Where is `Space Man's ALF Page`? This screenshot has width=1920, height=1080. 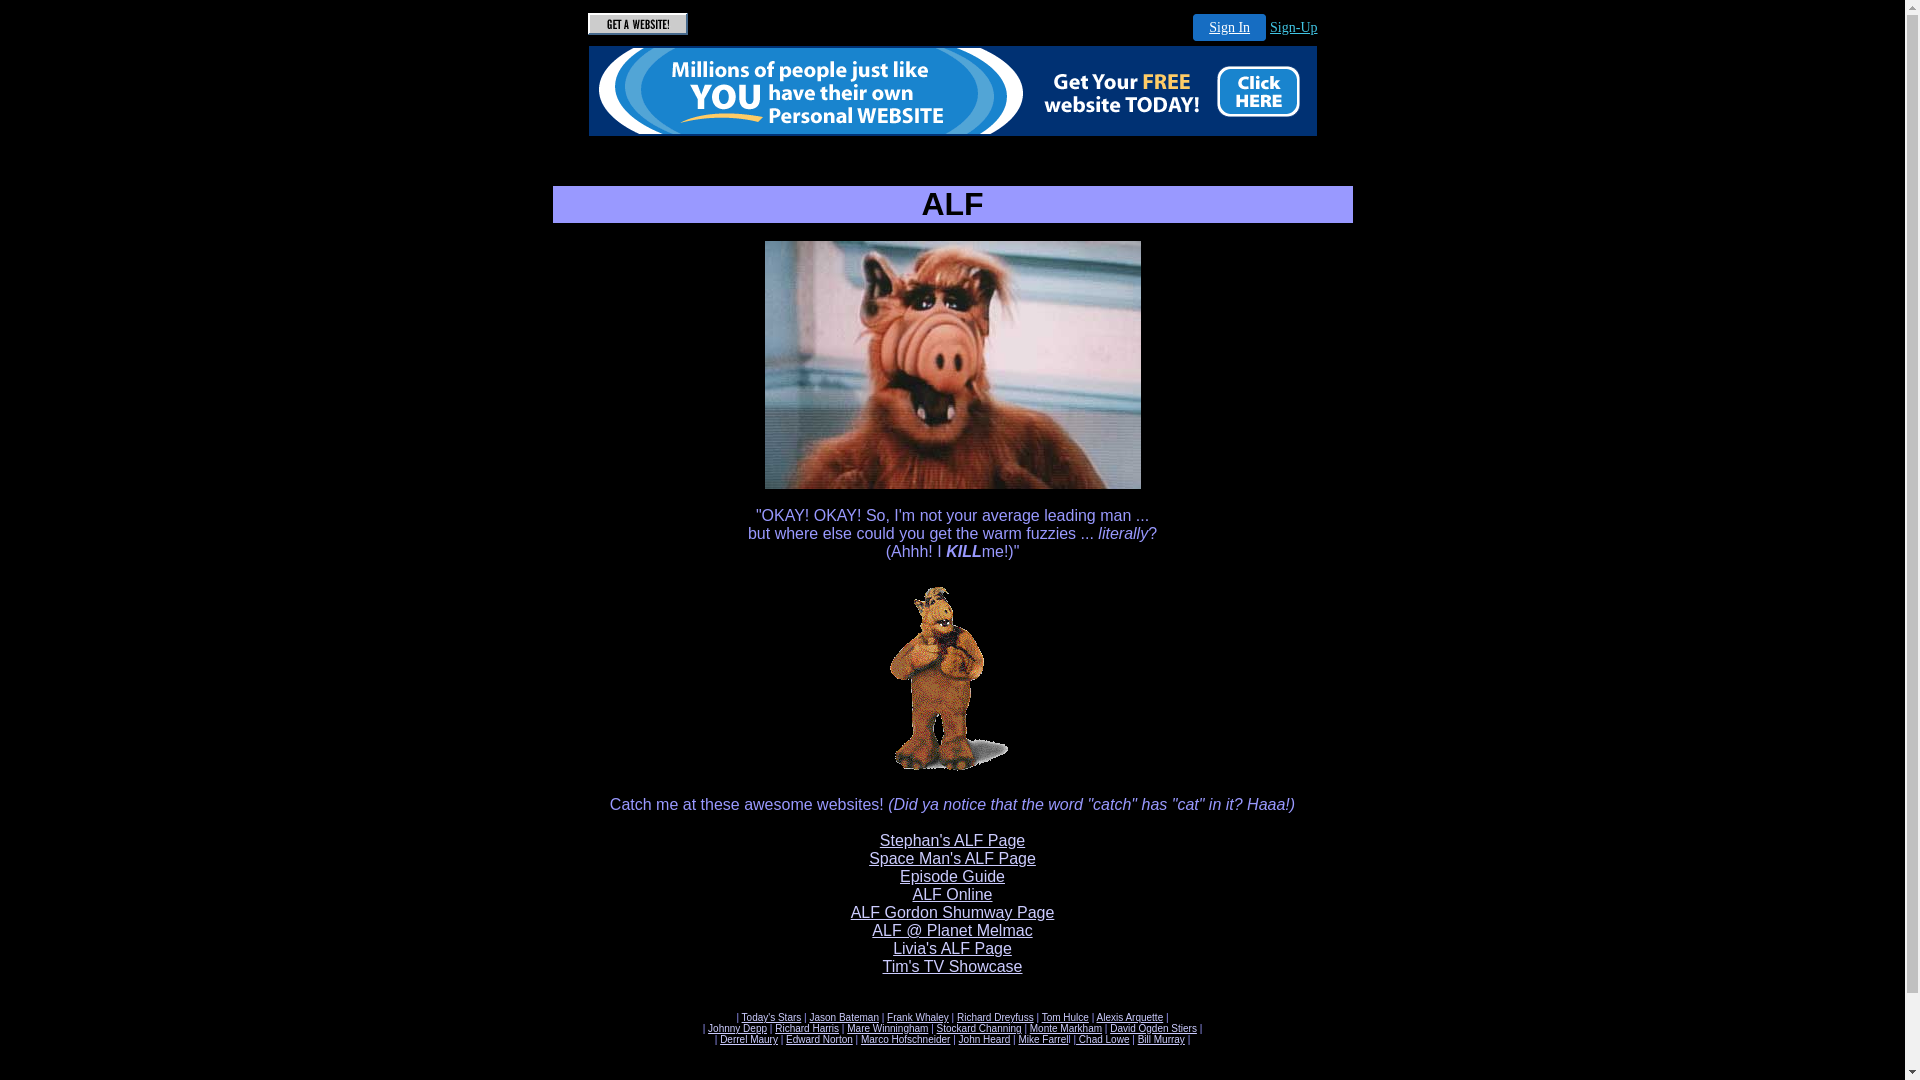
Space Man's ALF Page is located at coordinates (952, 858).